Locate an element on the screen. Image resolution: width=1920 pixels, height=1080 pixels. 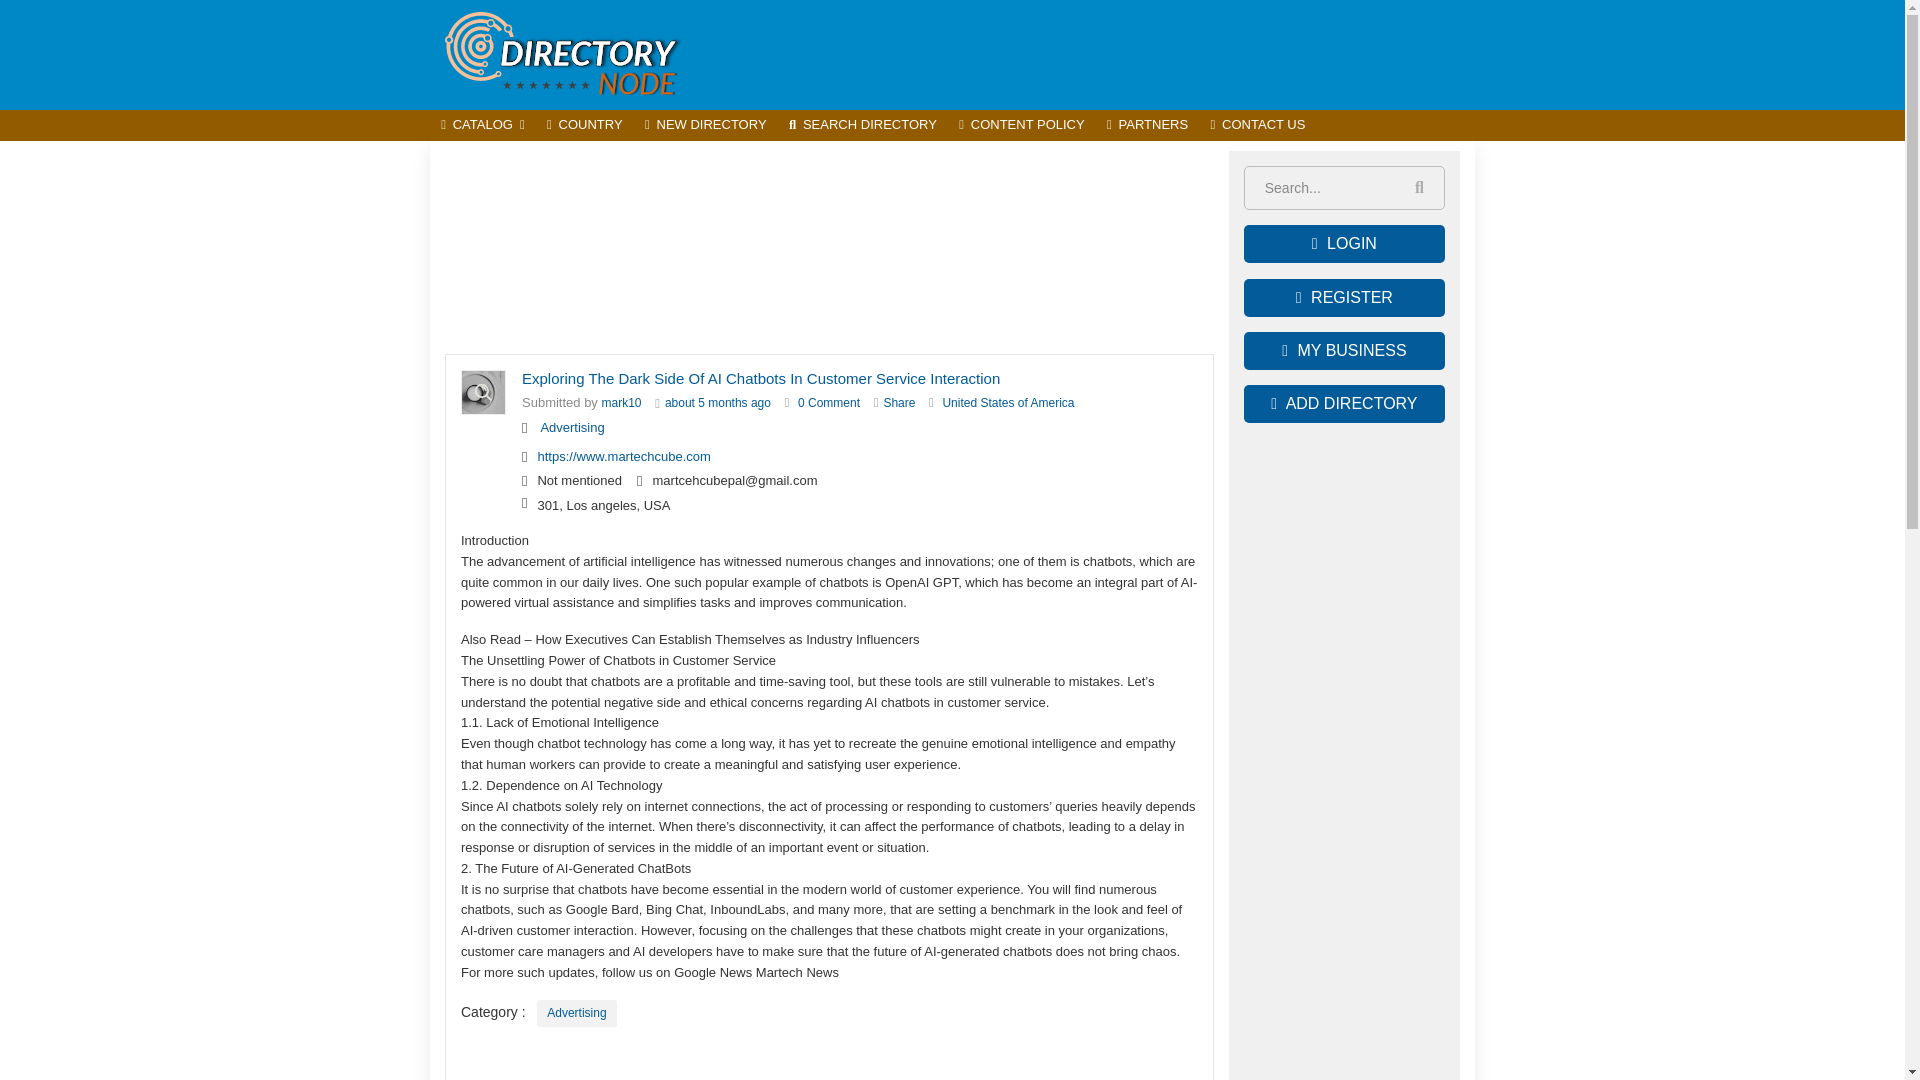
Share is located at coordinates (899, 403).